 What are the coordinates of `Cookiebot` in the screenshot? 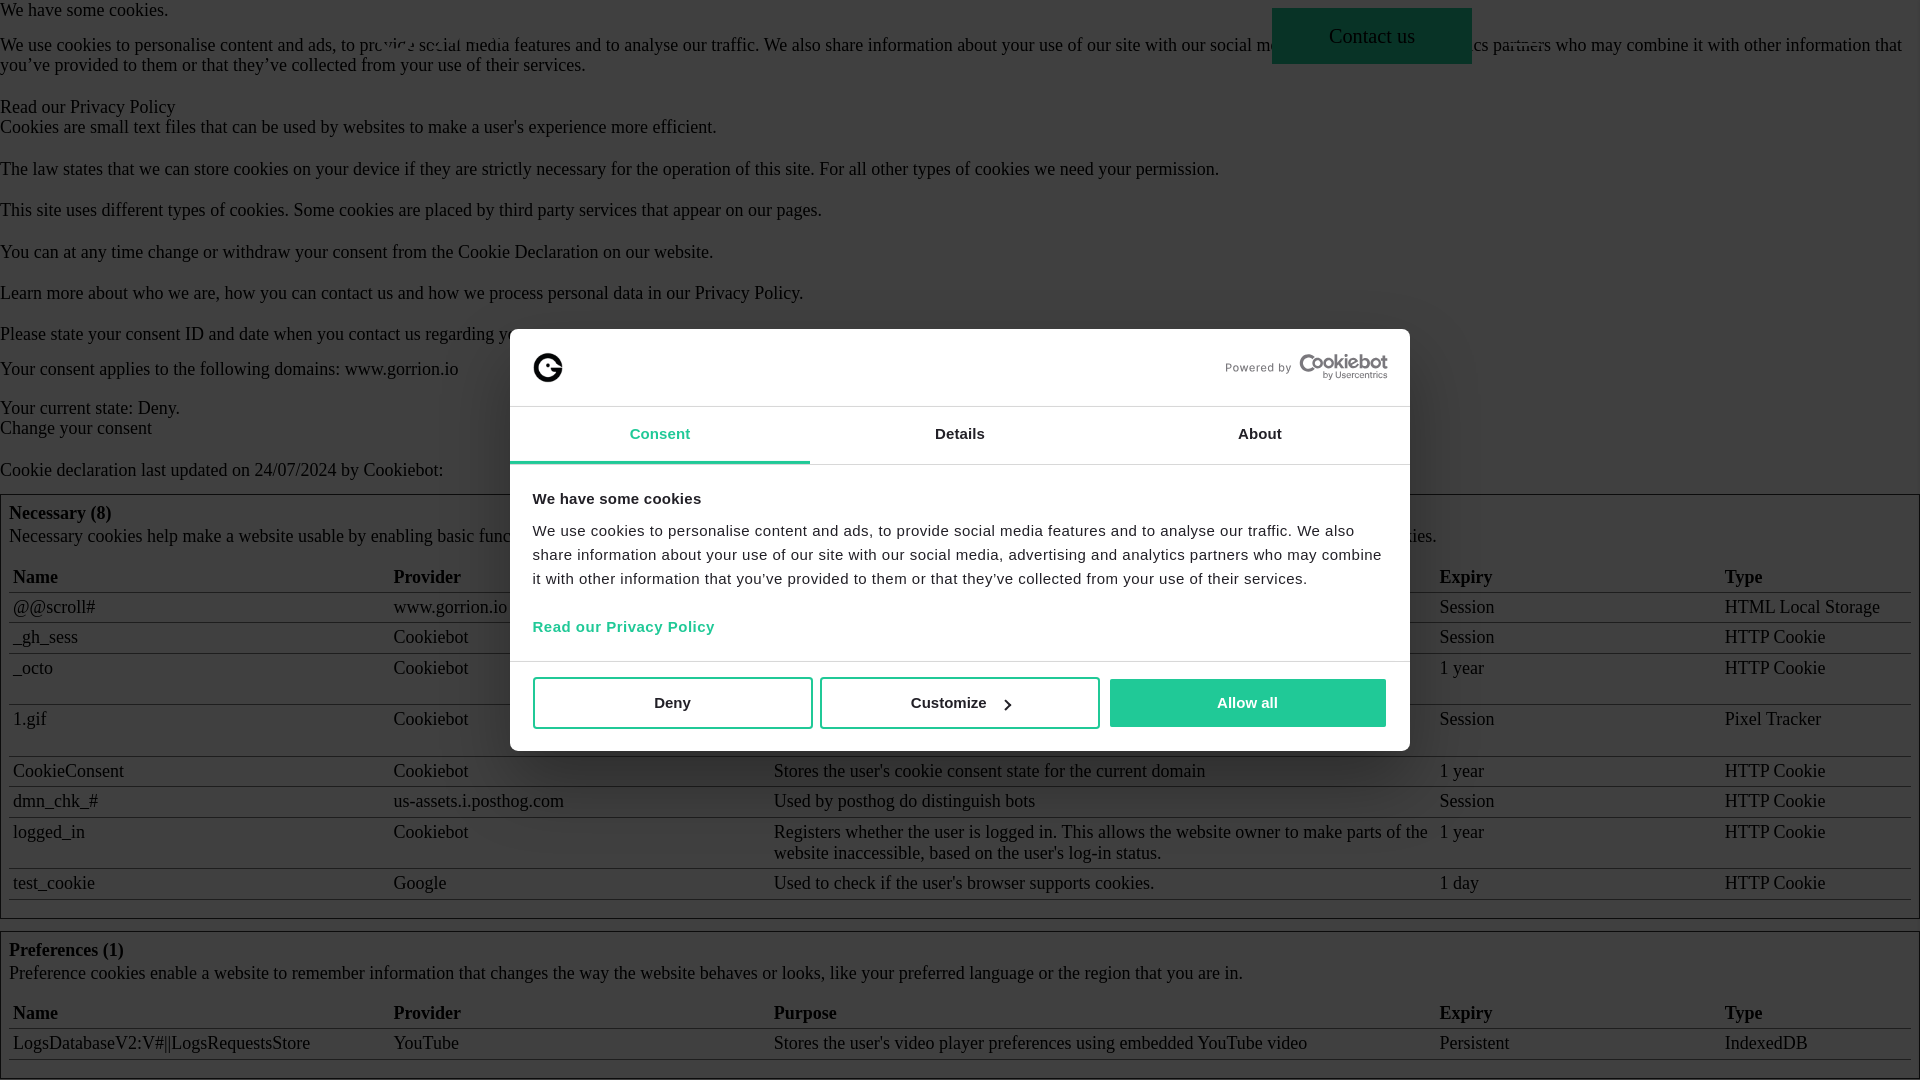 It's located at (430, 832).